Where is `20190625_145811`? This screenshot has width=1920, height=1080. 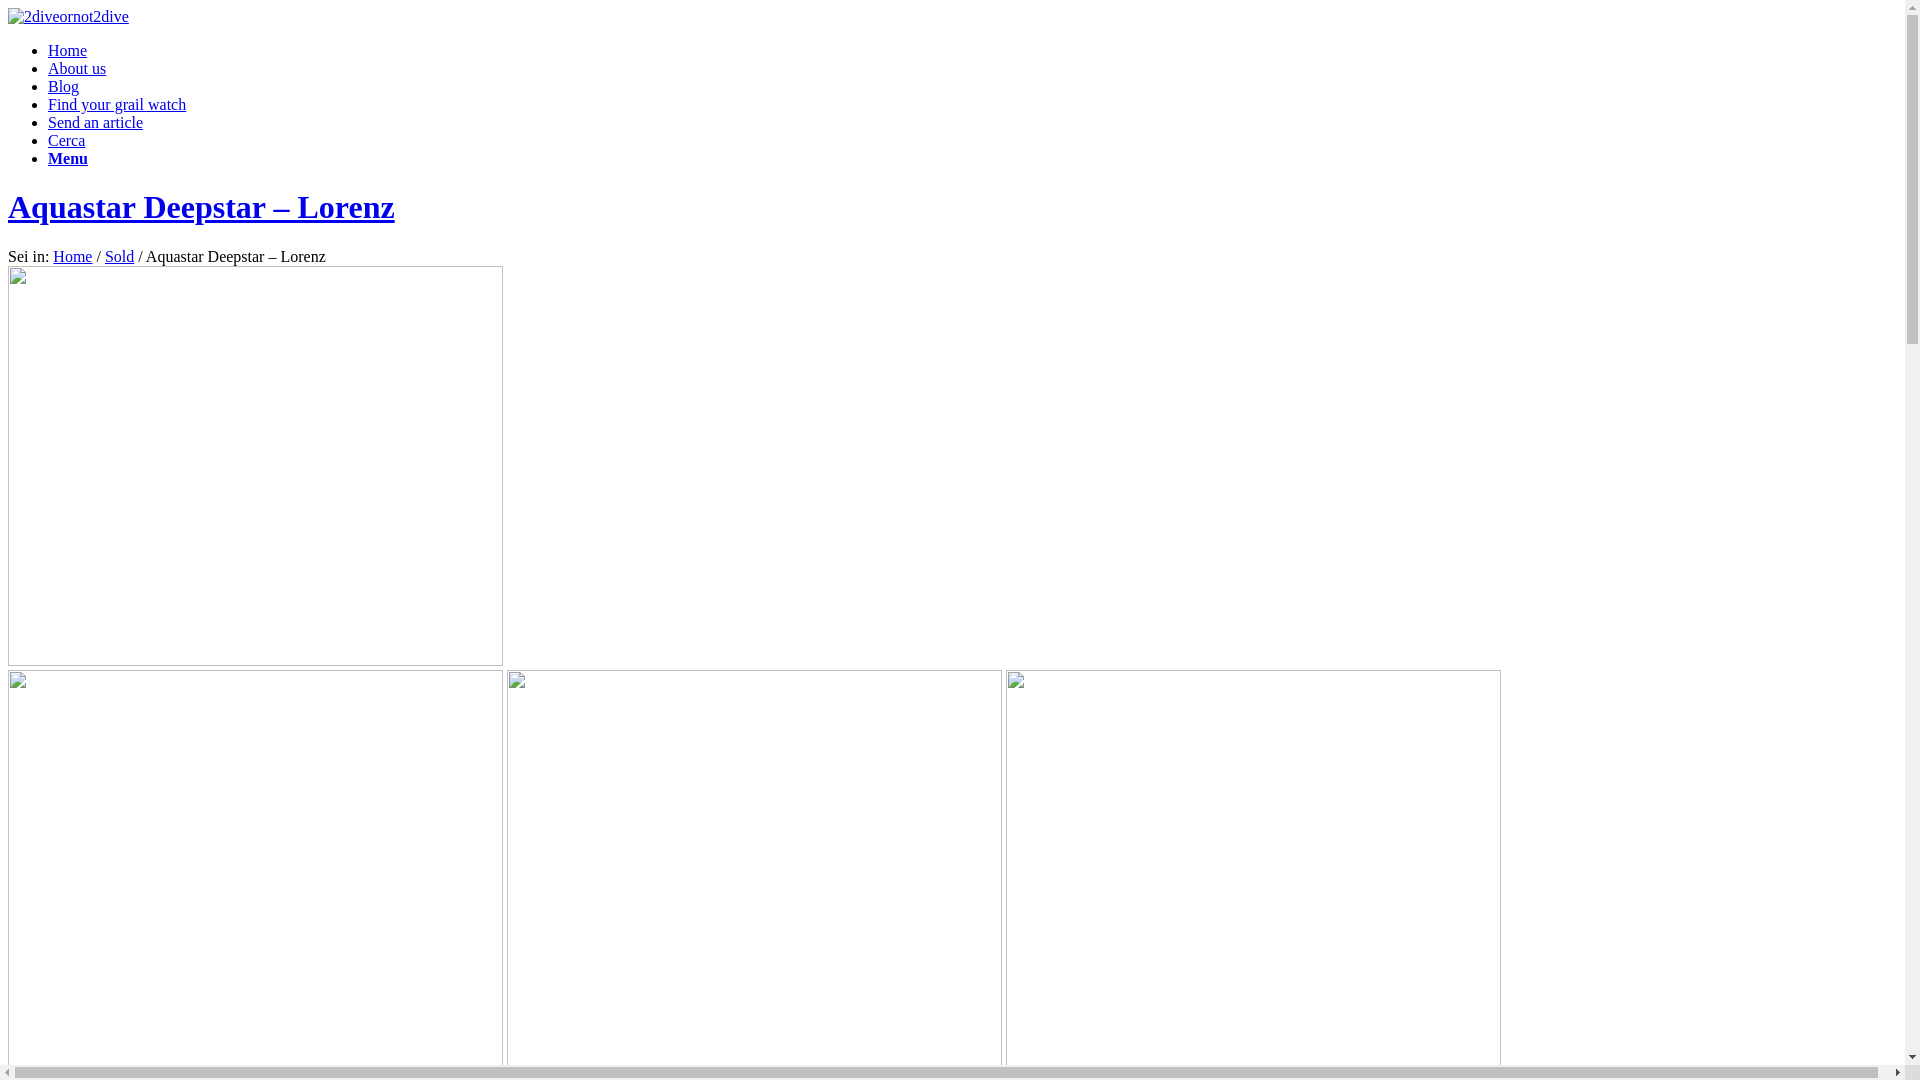 20190625_145811 is located at coordinates (256, 466).